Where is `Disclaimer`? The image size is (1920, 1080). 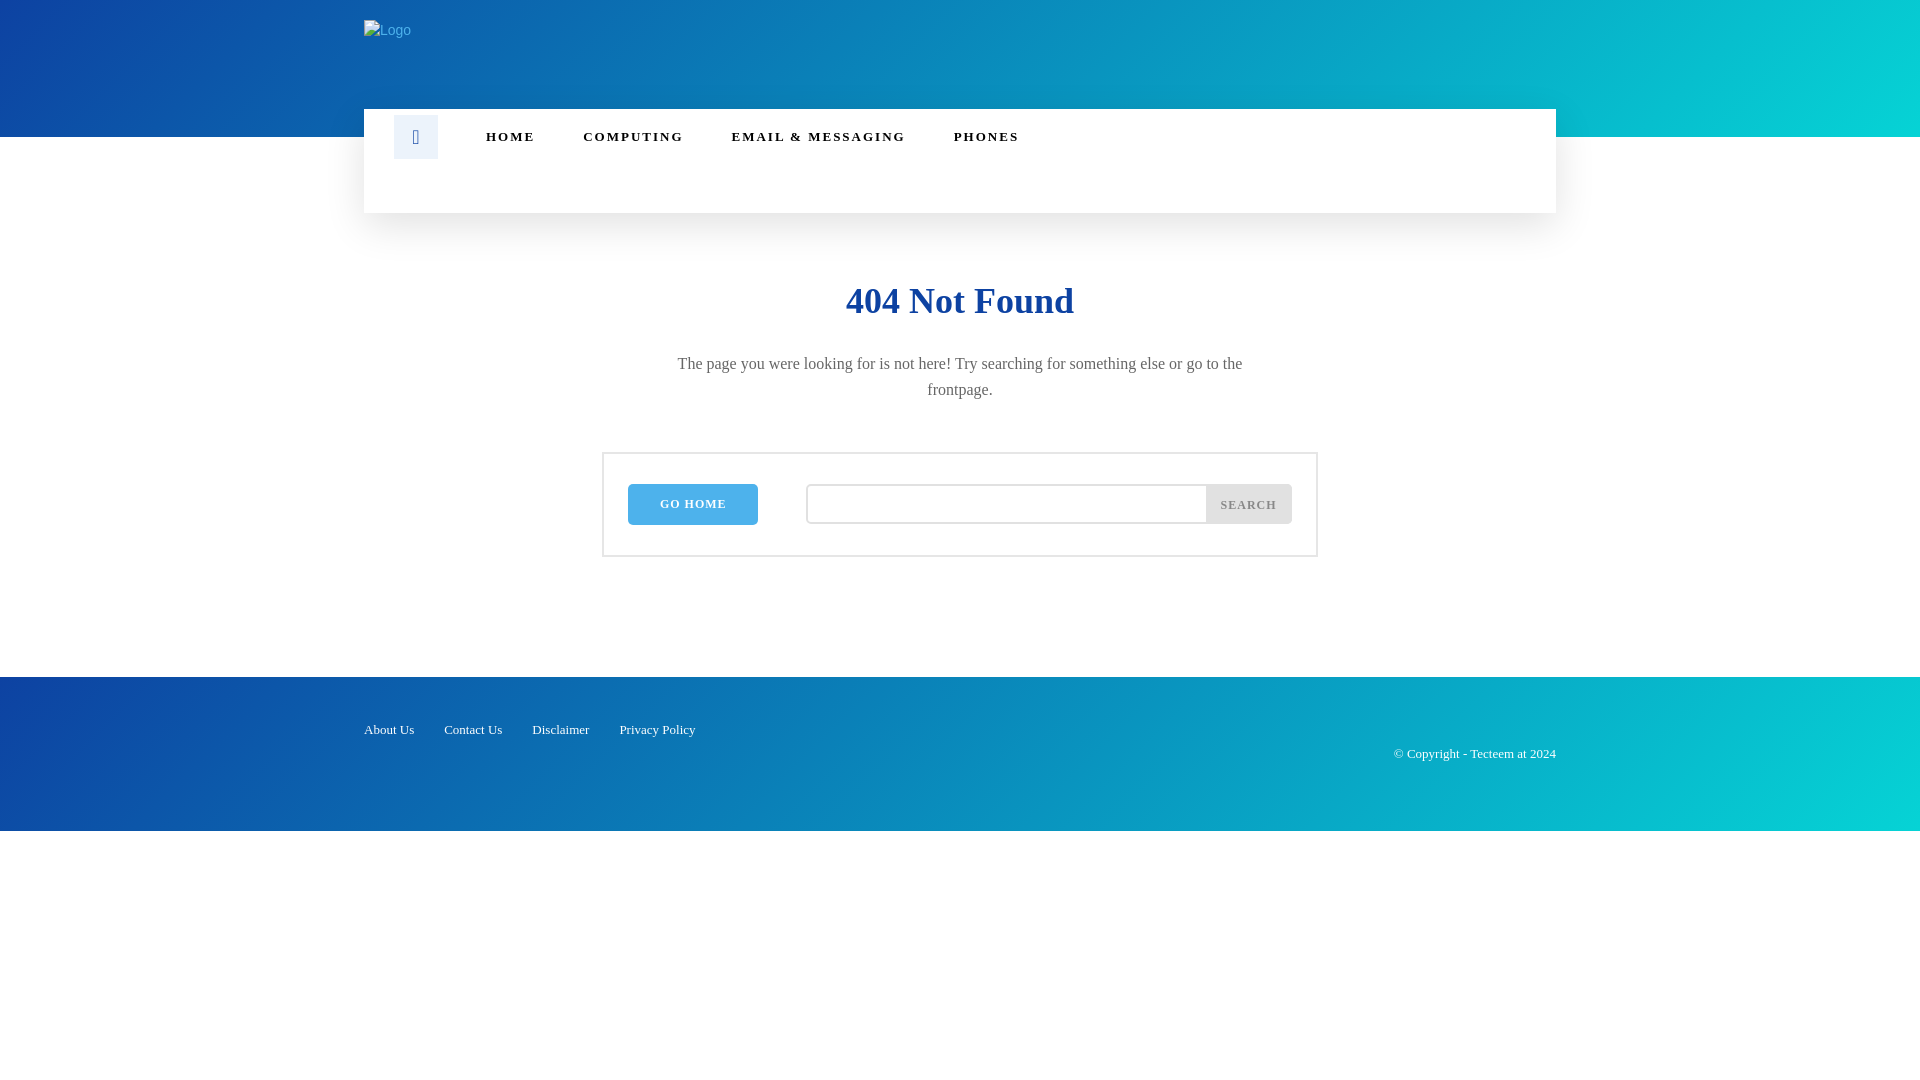 Disclaimer is located at coordinates (560, 730).